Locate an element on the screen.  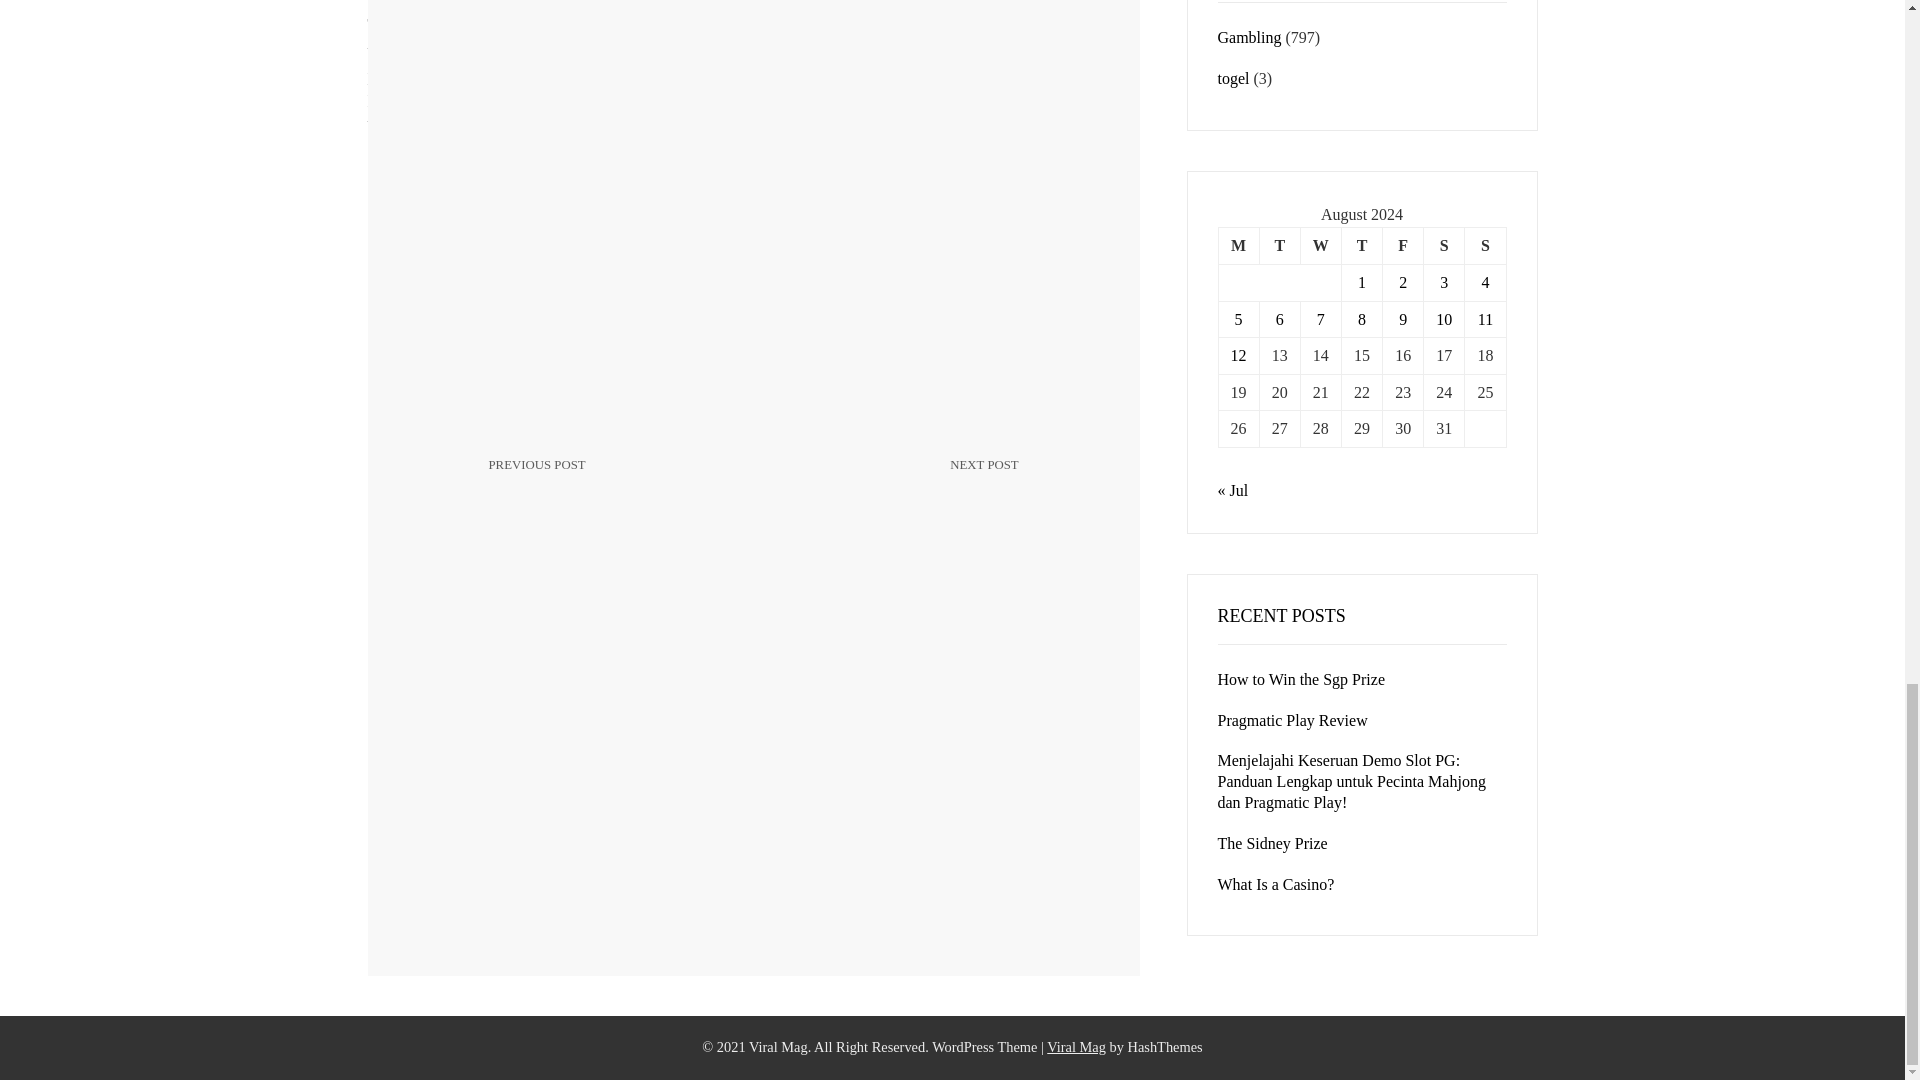
Download Viral News is located at coordinates (1238, 246).